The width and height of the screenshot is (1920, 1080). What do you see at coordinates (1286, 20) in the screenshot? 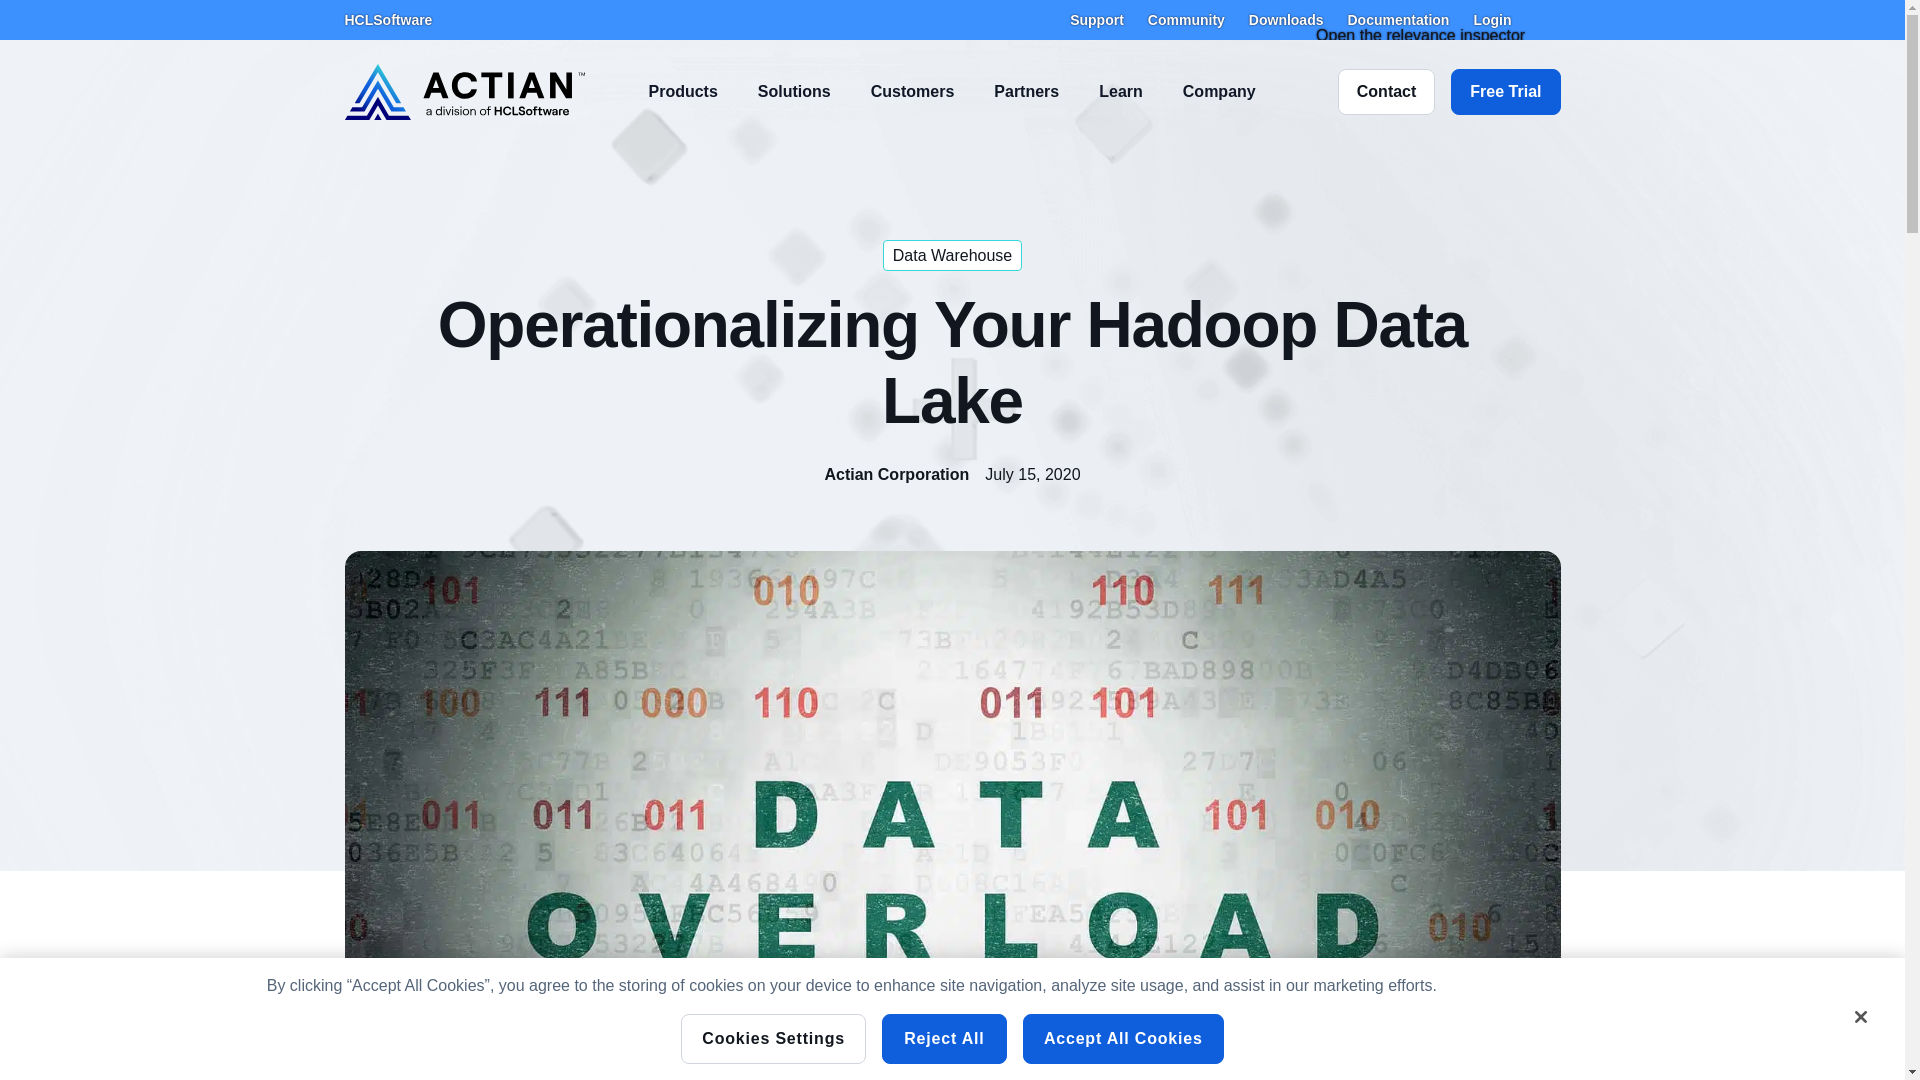
I see `Downloads` at bounding box center [1286, 20].